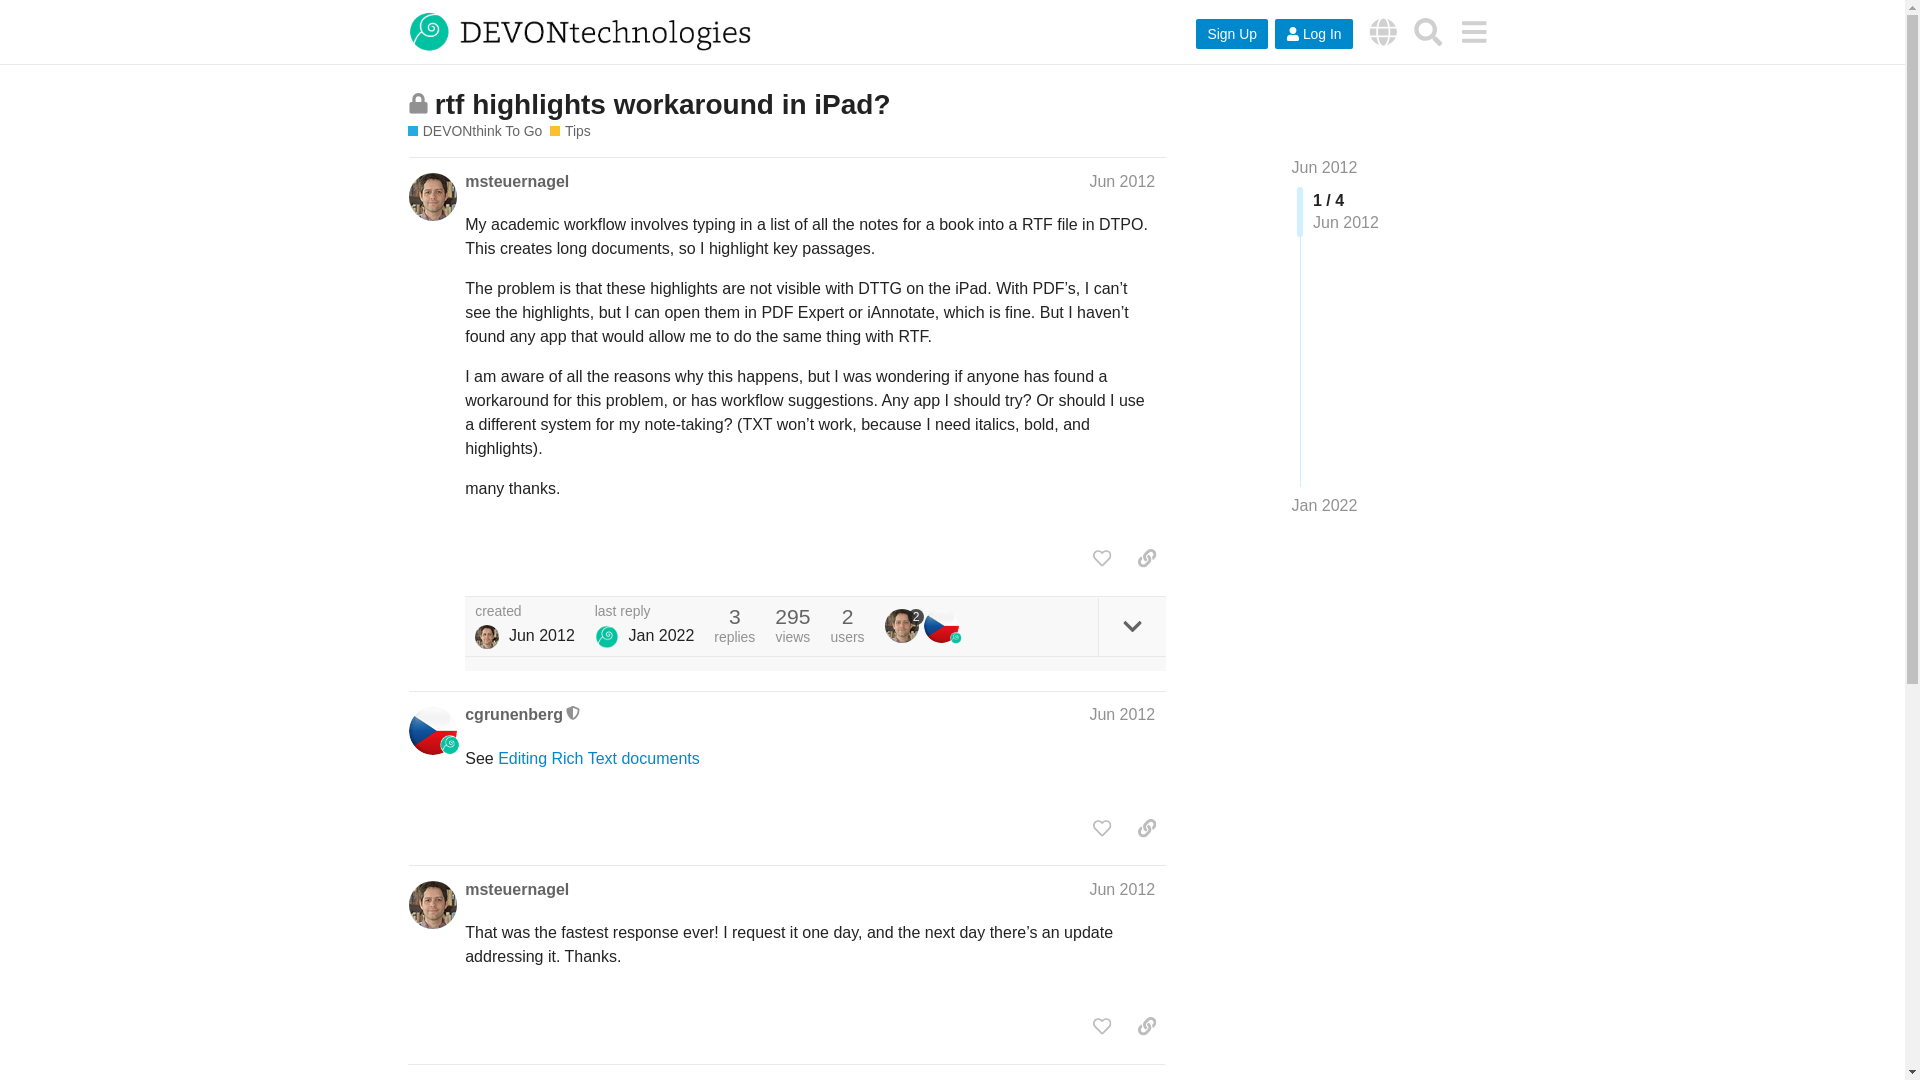  Describe the element at coordinates (1324, 167) in the screenshot. I see `Jump to the first post` at that location.